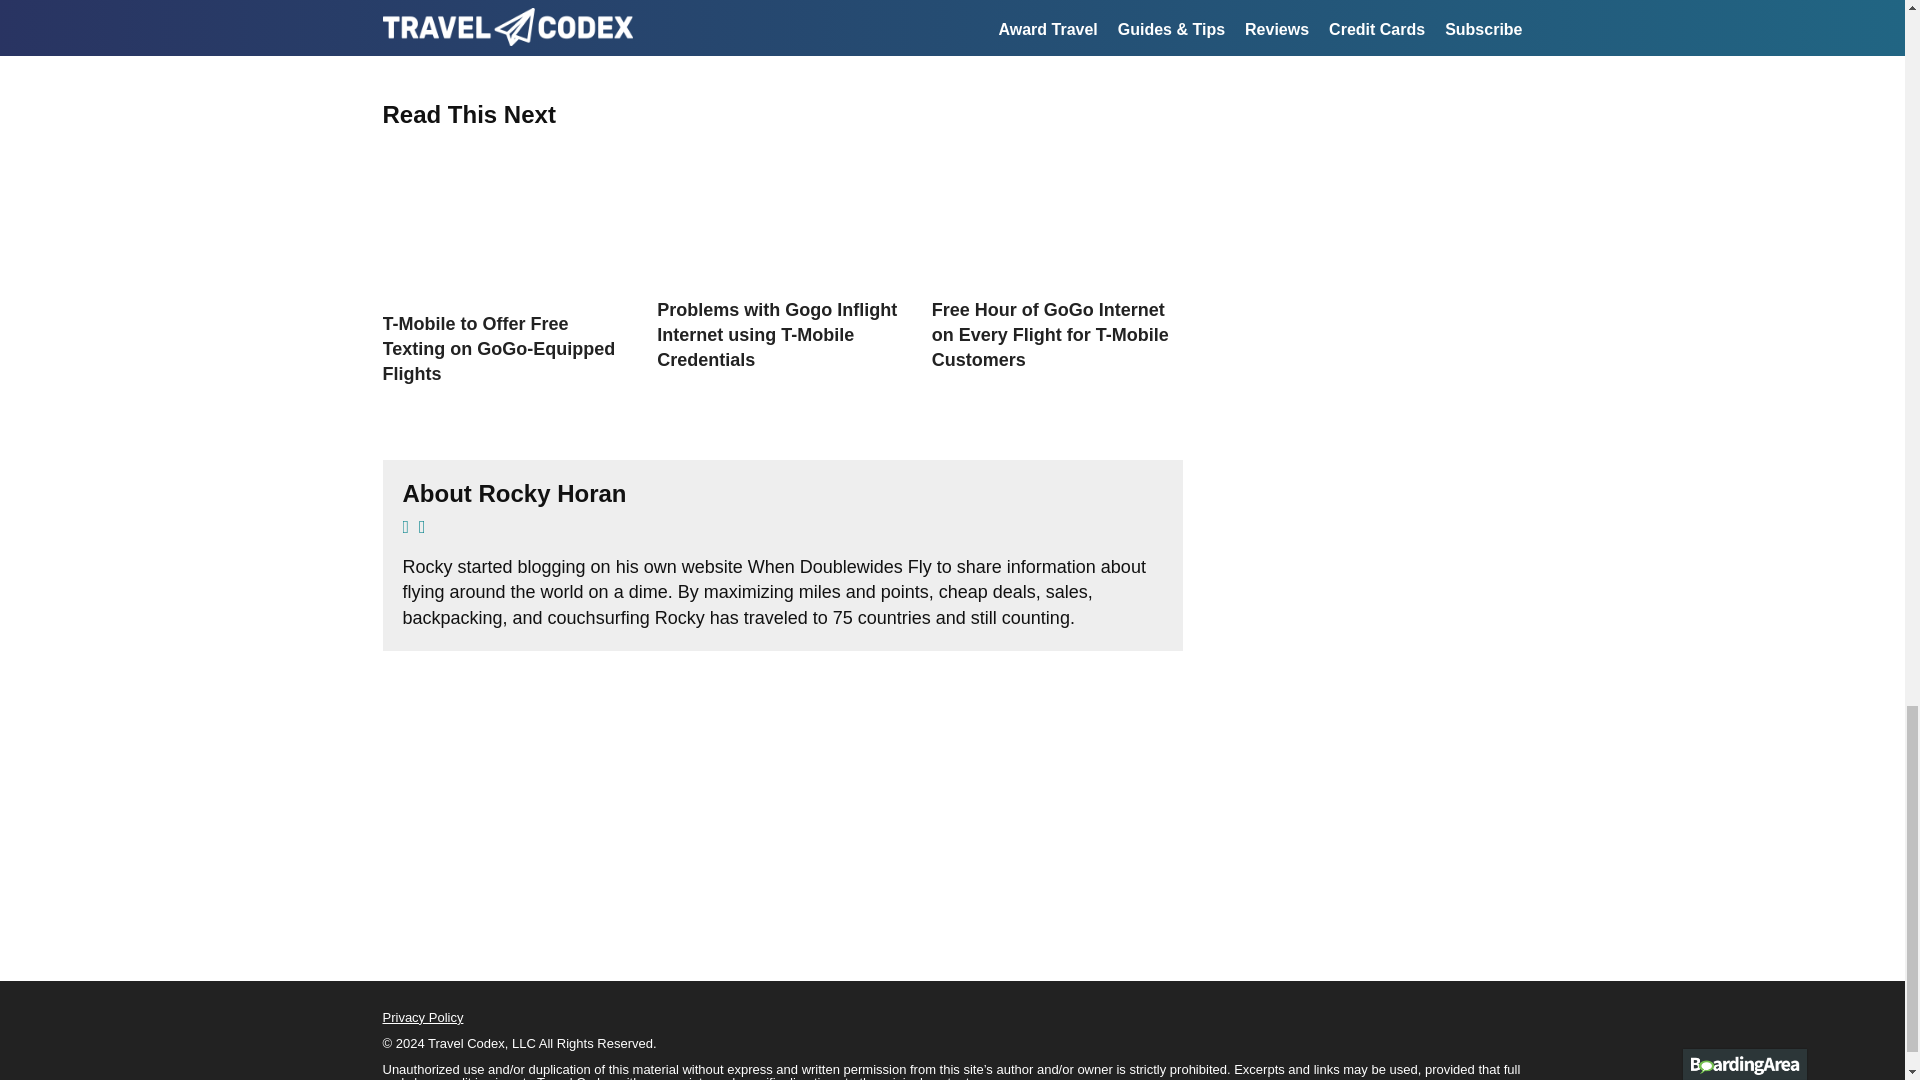  I want to click on LinkedIn, so click(899, 23).